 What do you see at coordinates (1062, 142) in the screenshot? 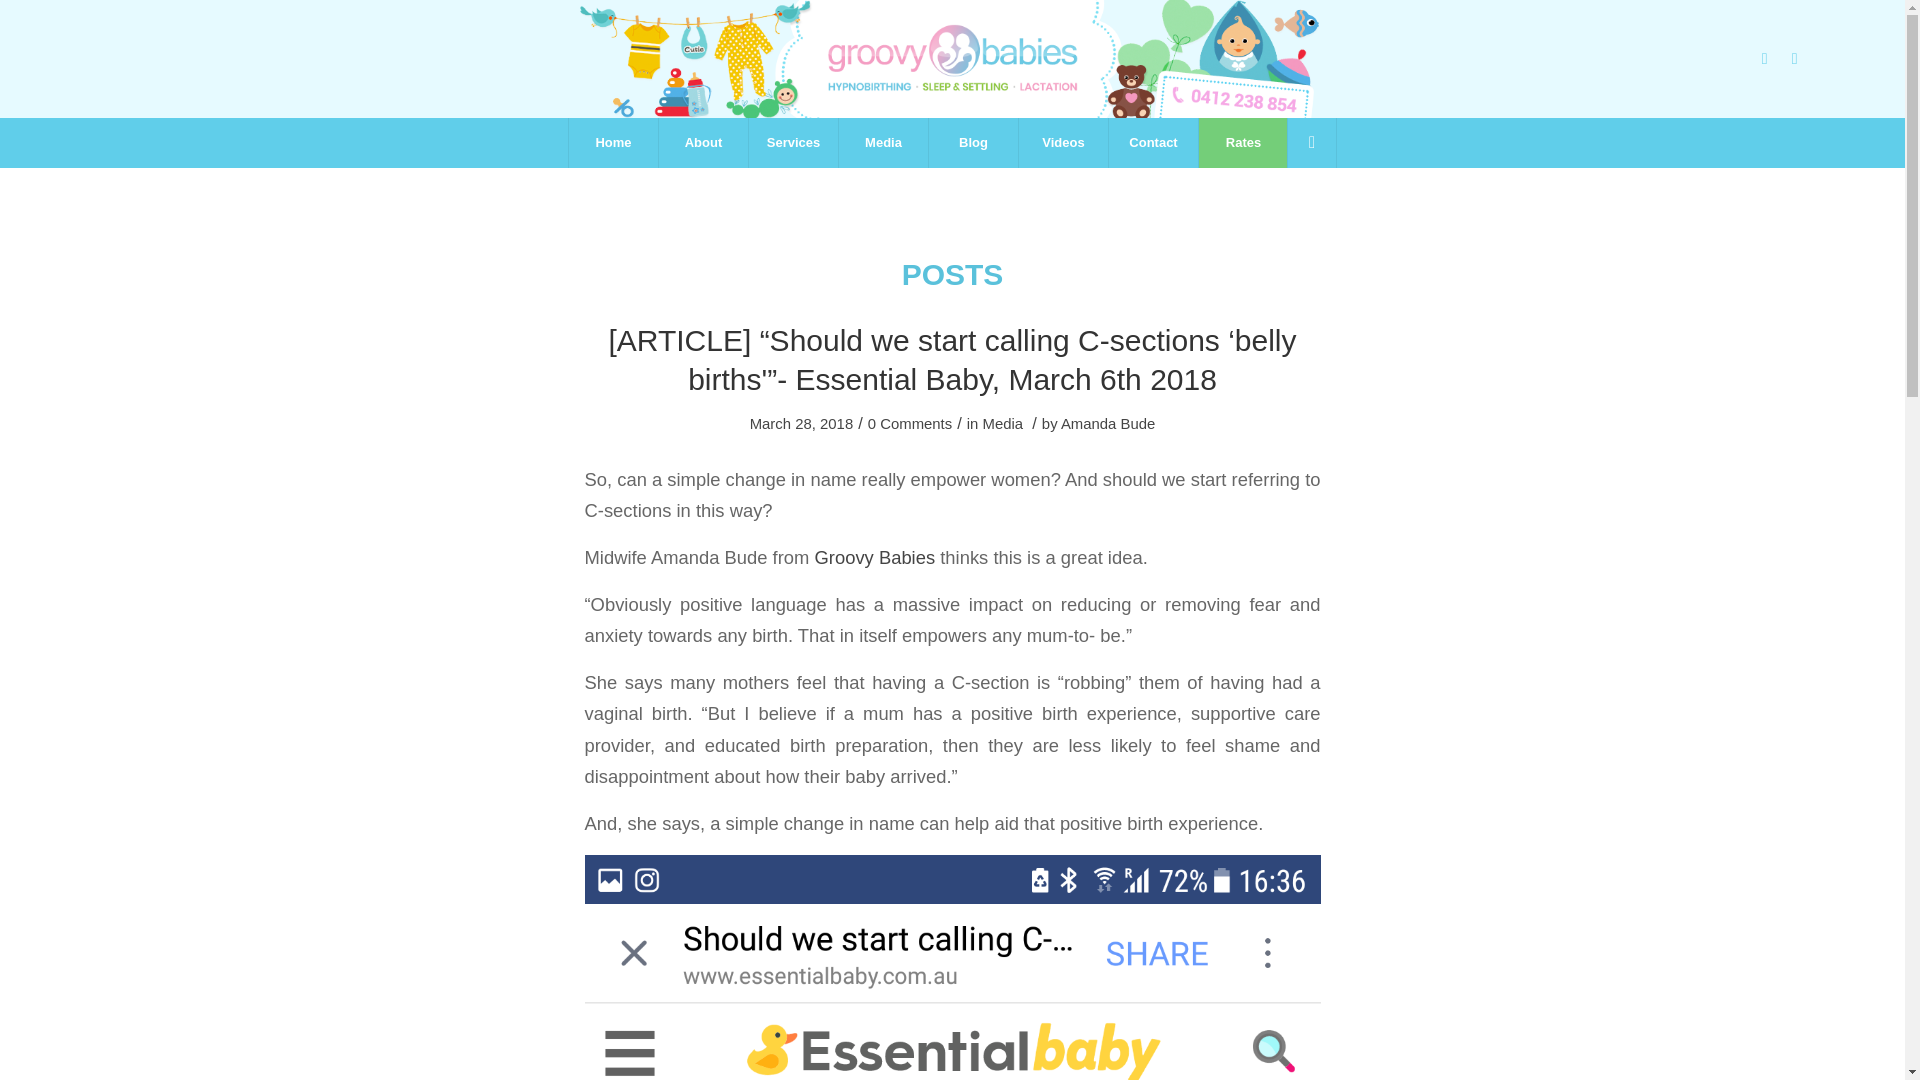
I see `Videos` at bounding box center [1062, 142].